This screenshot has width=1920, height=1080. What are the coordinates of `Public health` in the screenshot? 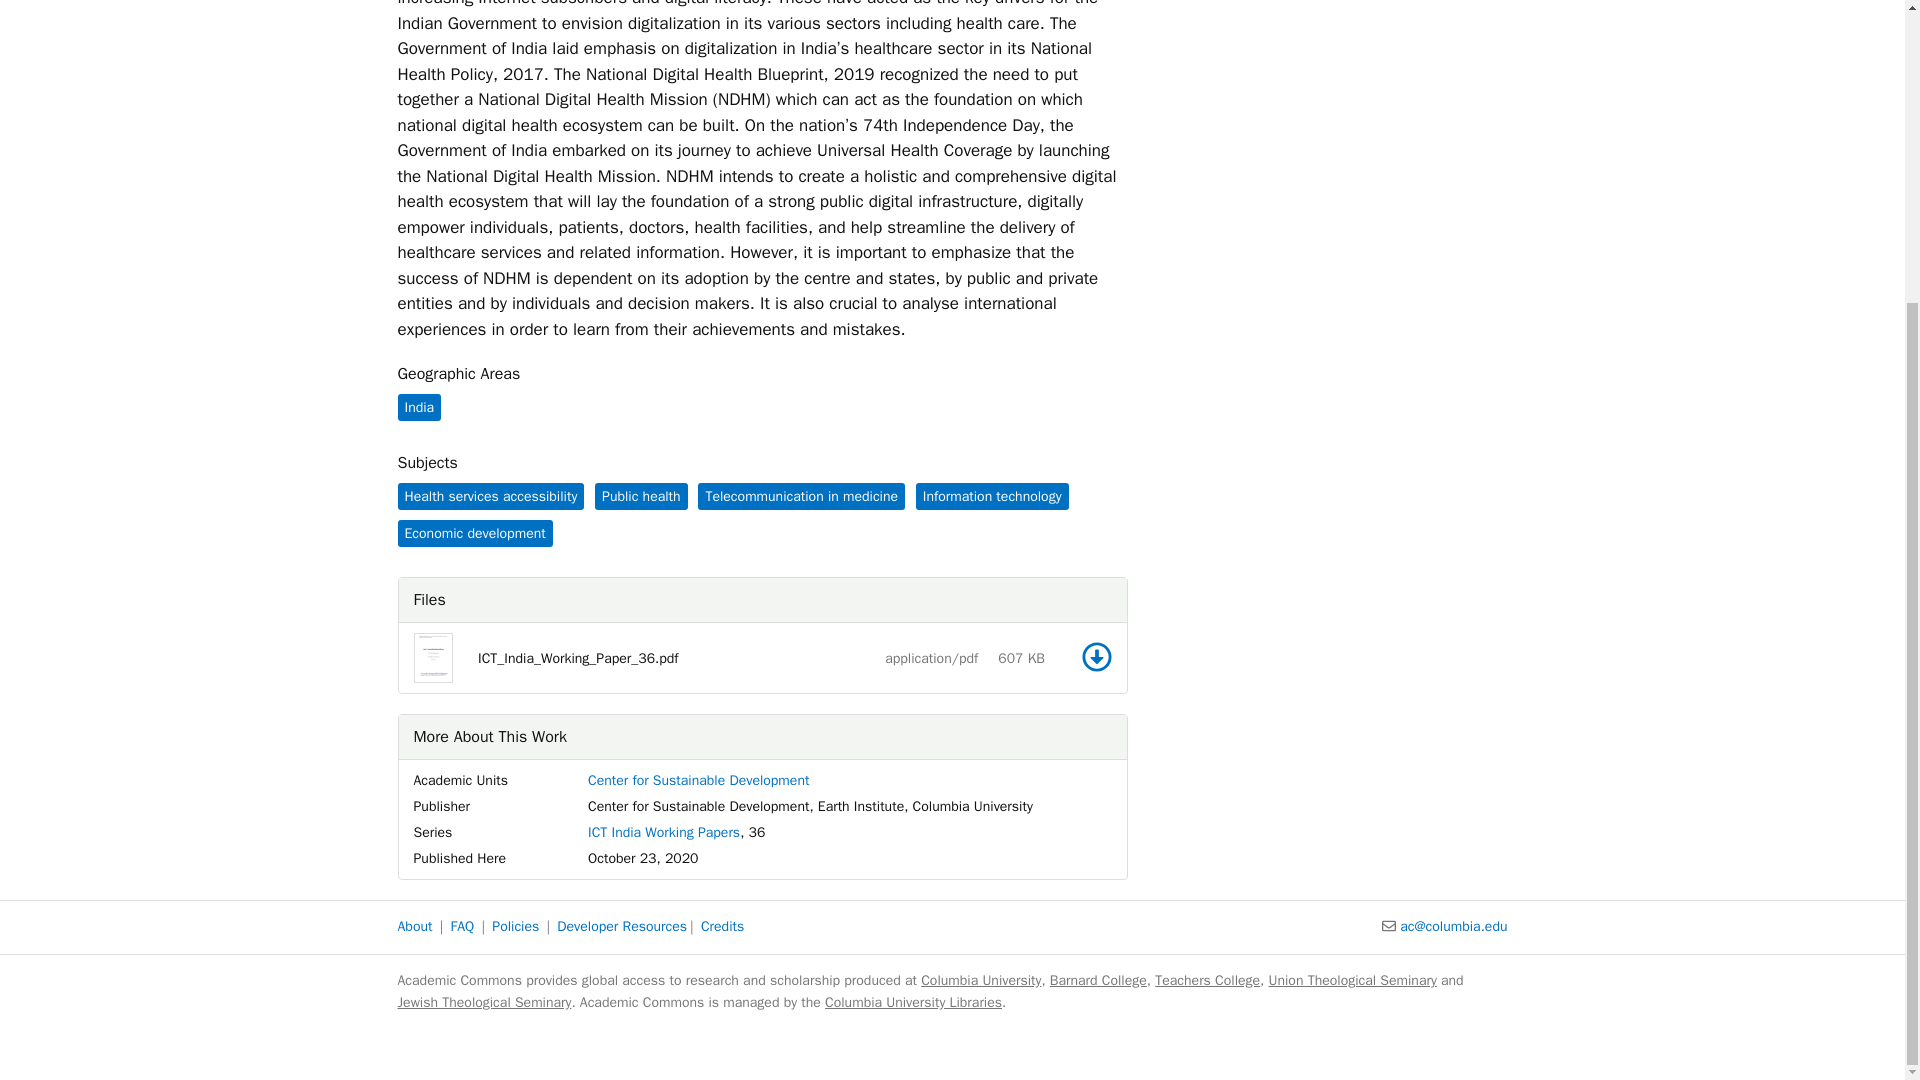 It's located at (641, 496).